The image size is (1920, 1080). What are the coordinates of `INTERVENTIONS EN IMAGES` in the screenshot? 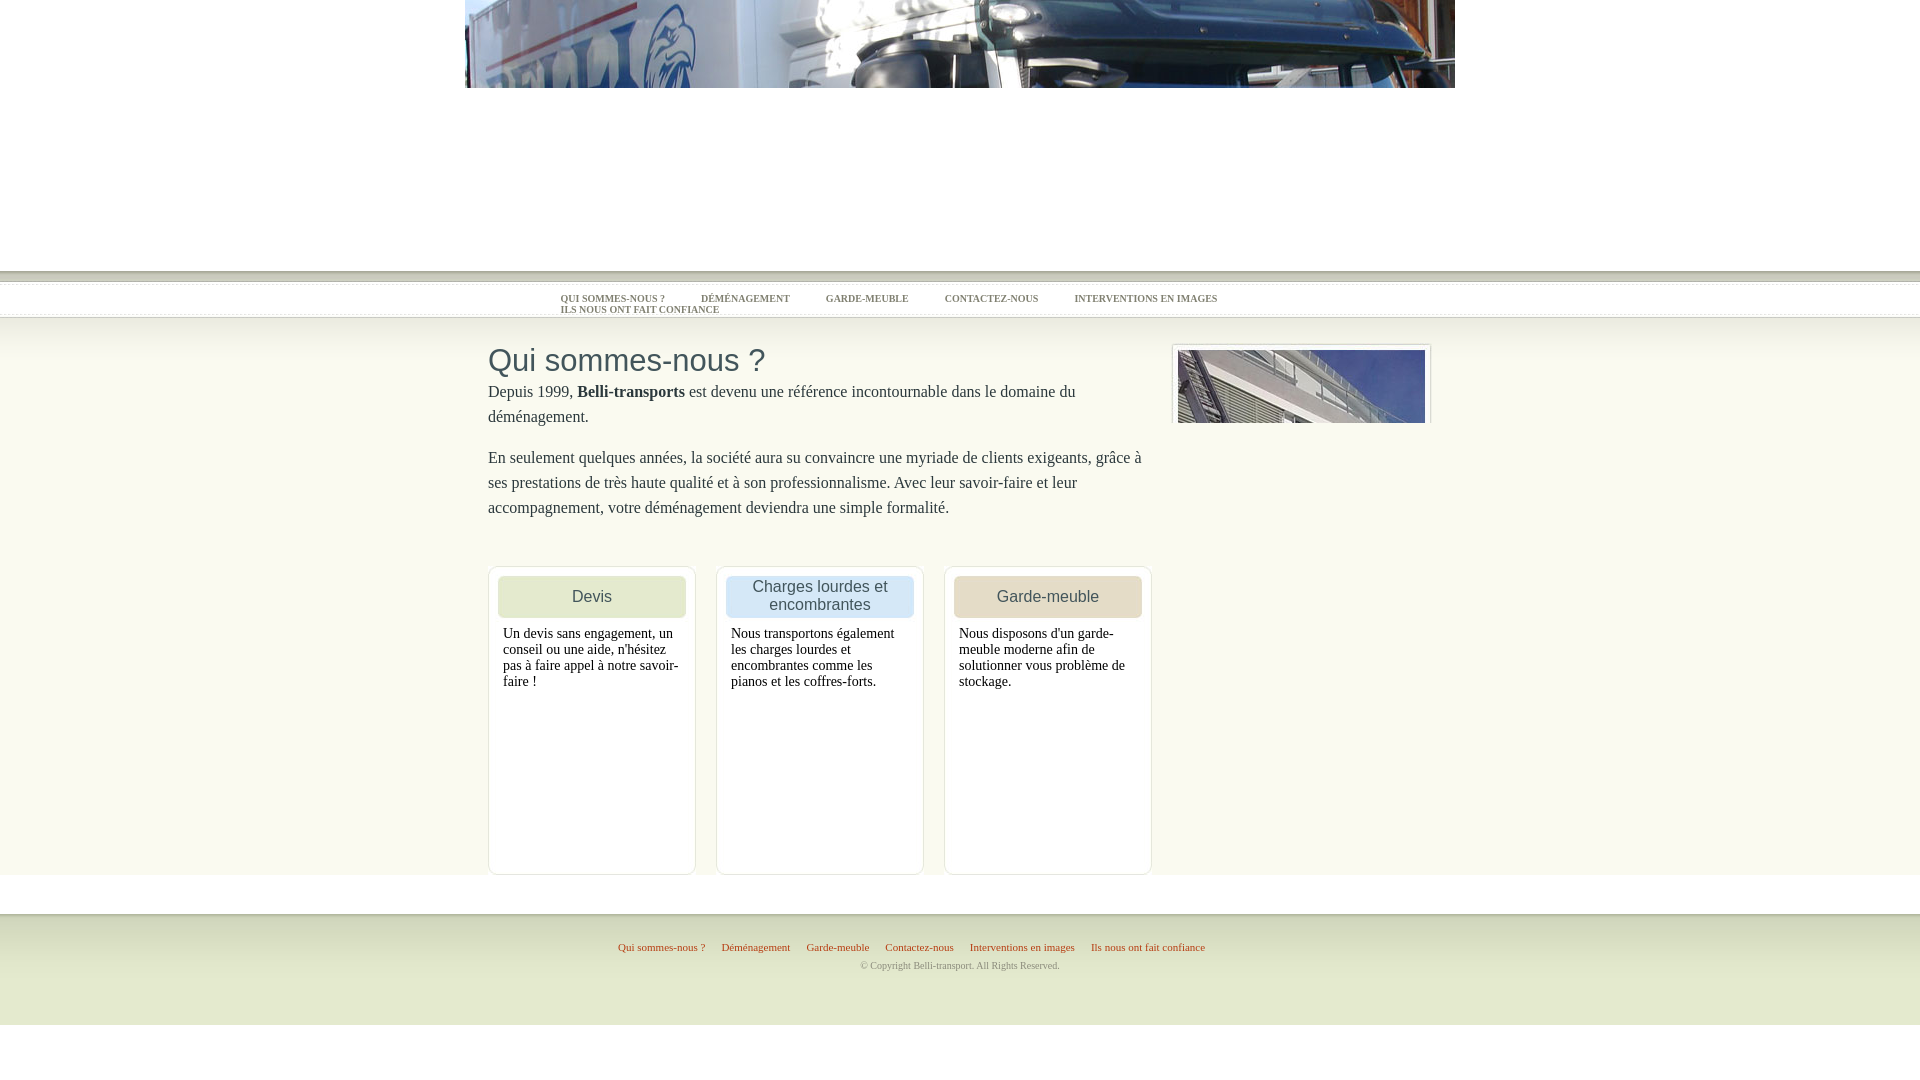 It's located at (1146, 298).